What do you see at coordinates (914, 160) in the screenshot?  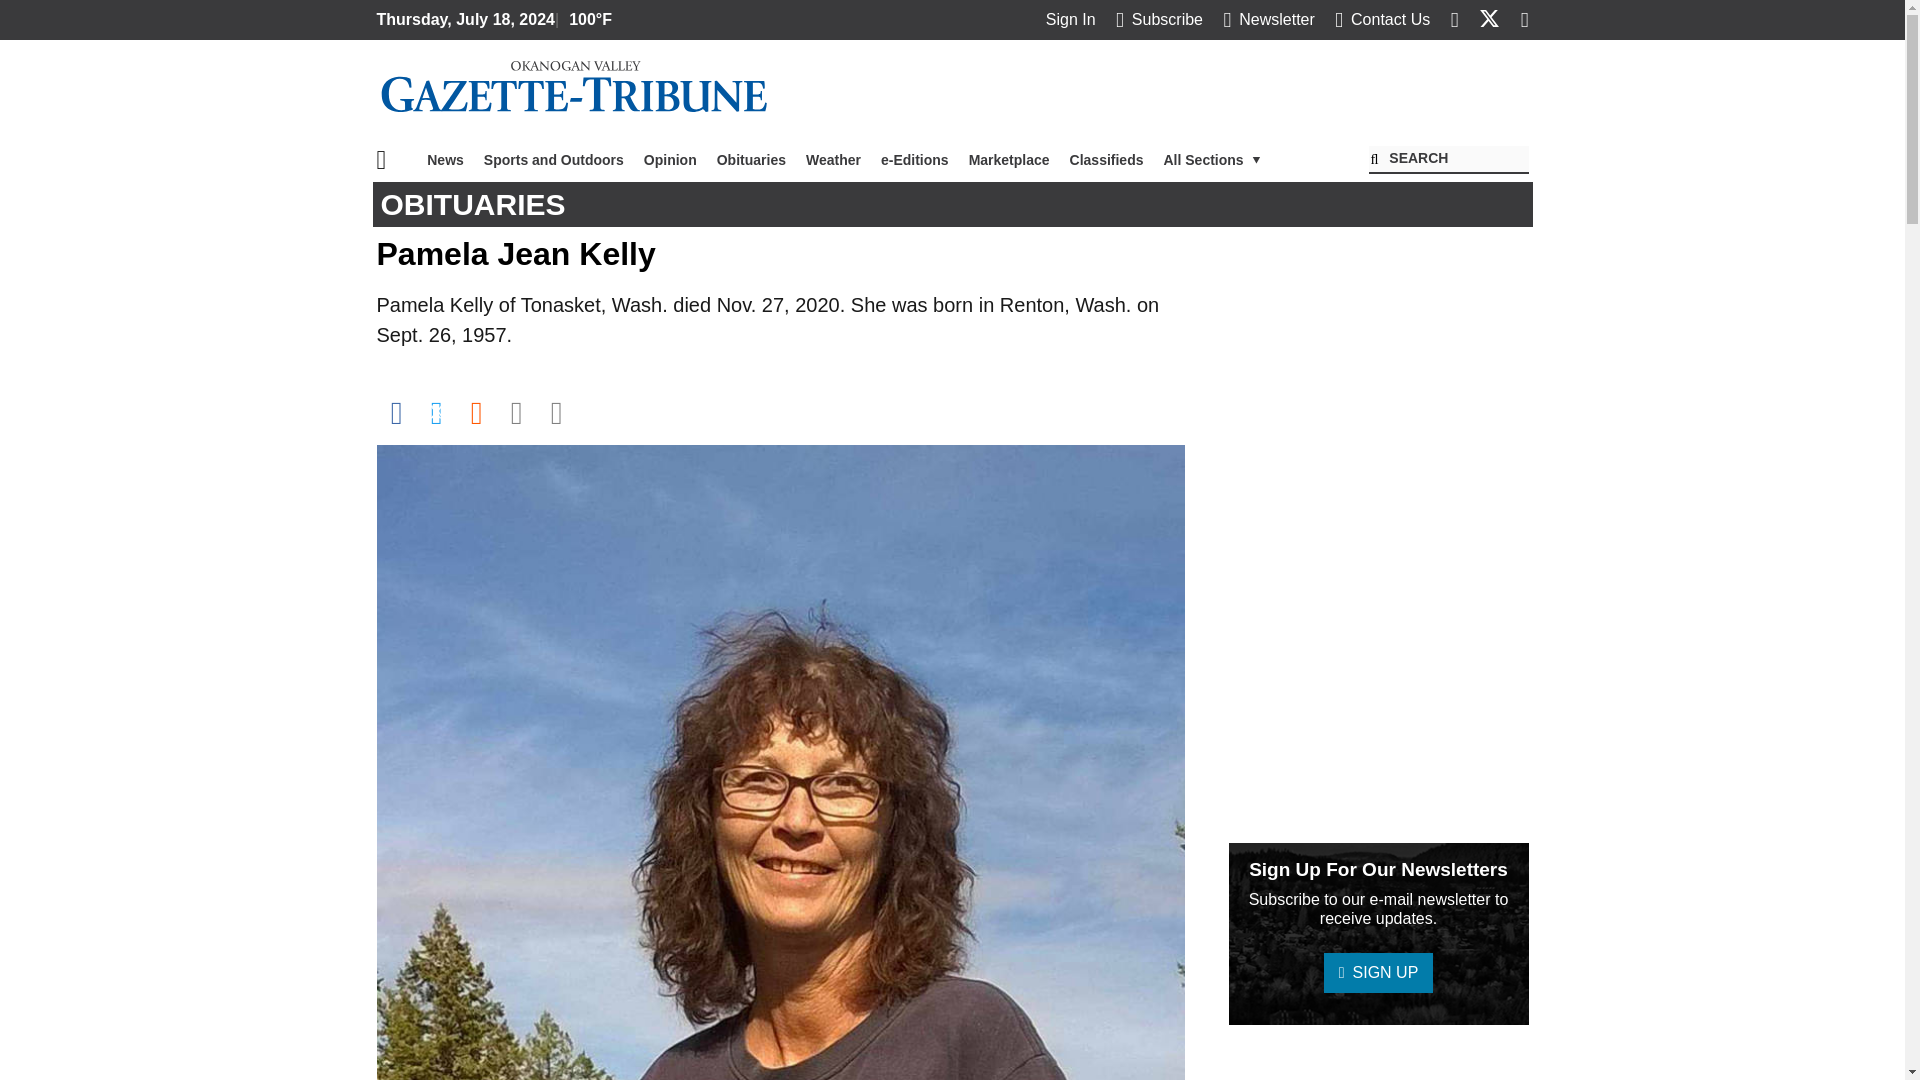 I see `e-Editions` at bounding box center [914, 160].